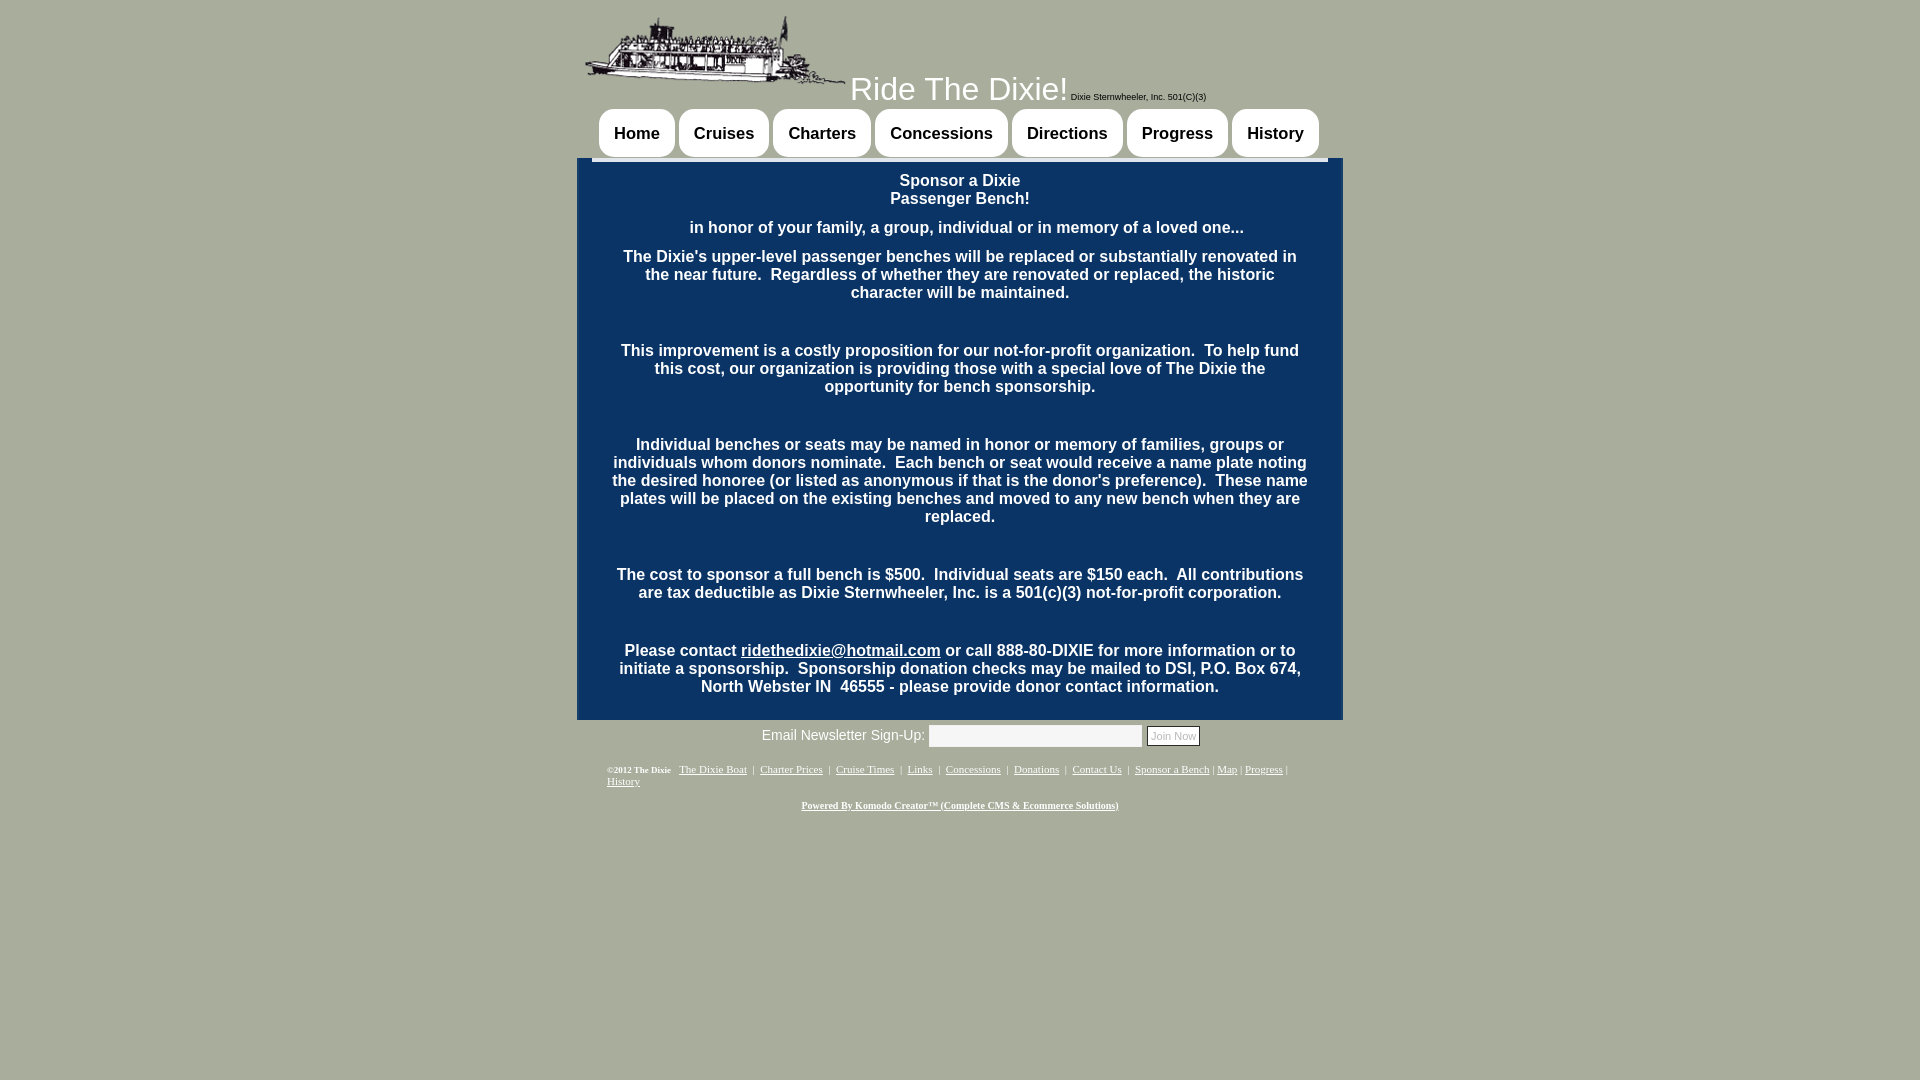 The height and width of the screenshot is (1080, 1920). I want to click on Concessions, so click(942, 132).